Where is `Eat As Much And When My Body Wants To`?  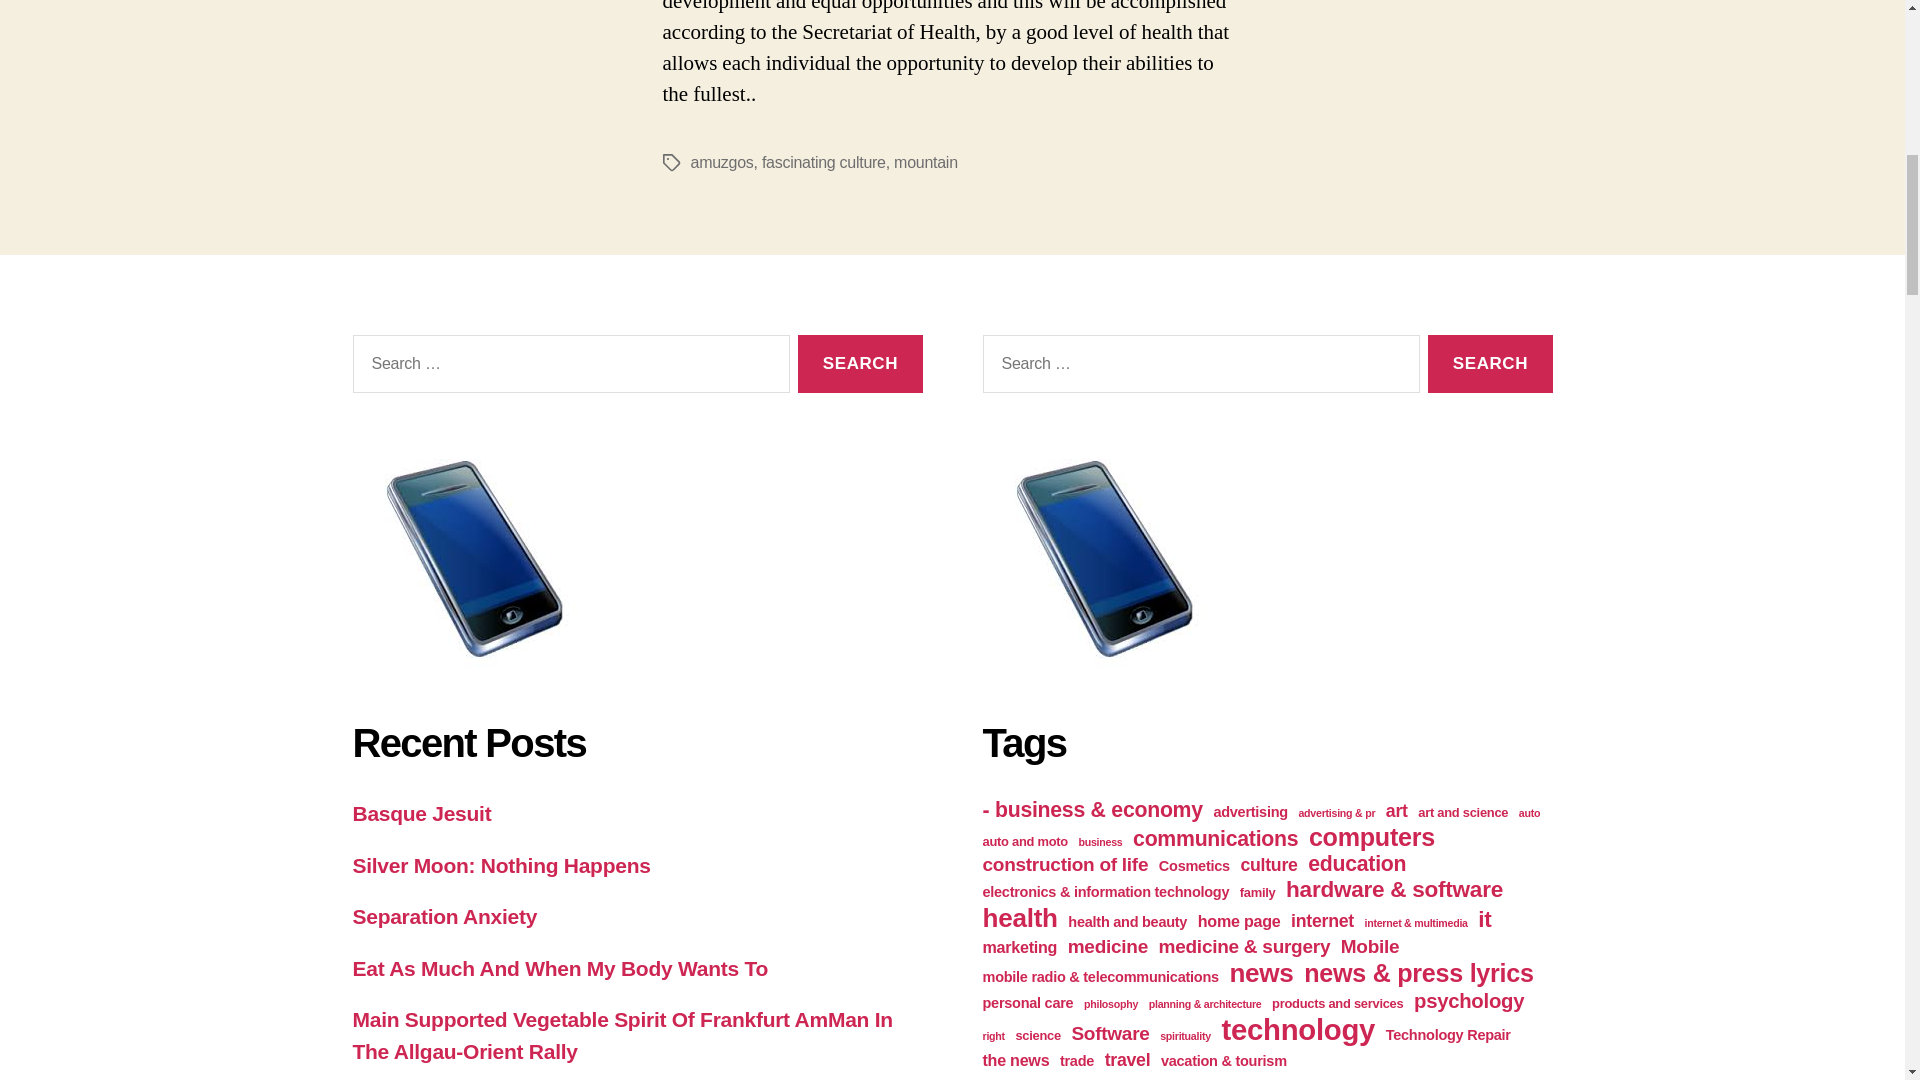 Eat As Much And When My Body Wants To is located at coordinates (558, 968).